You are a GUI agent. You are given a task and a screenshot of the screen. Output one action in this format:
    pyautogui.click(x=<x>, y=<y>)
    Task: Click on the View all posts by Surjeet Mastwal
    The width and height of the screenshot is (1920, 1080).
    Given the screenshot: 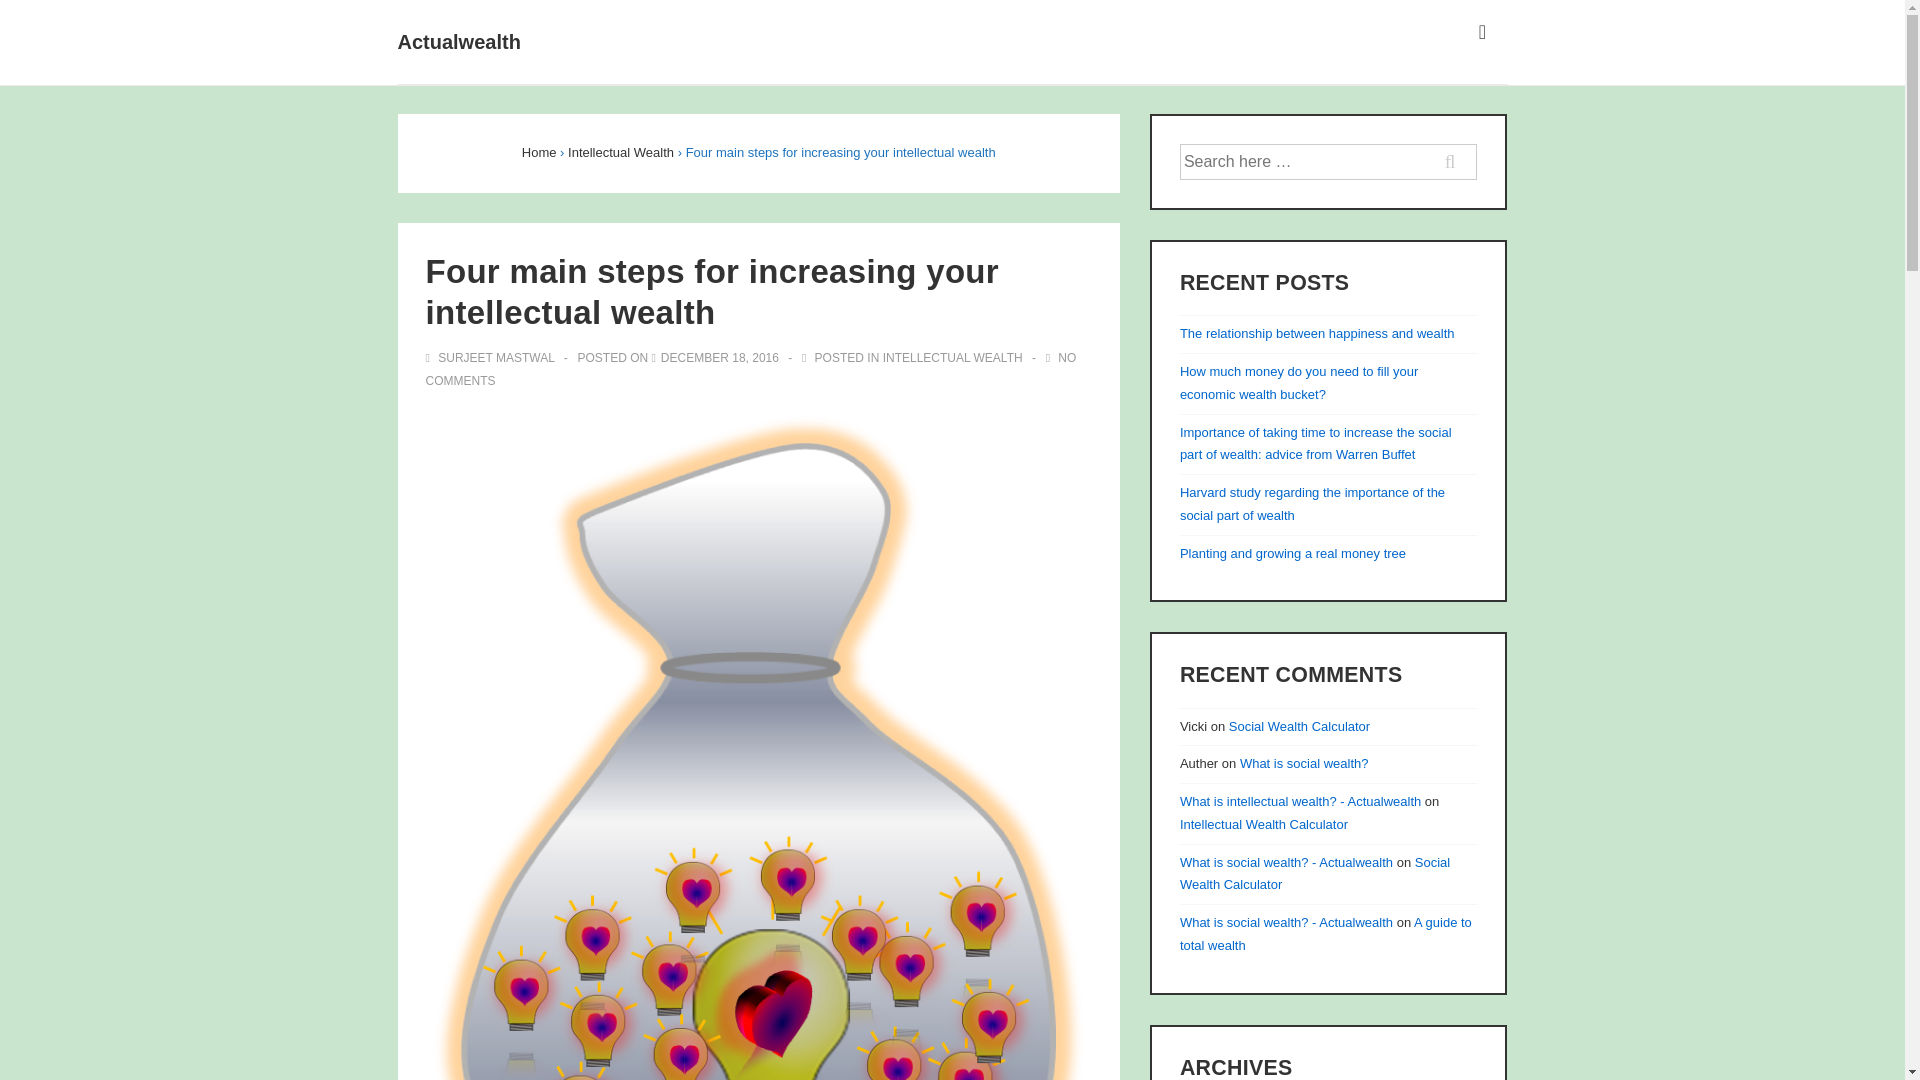 What is the action you would take?
    pyautogui.click(x=492, y=358)
    